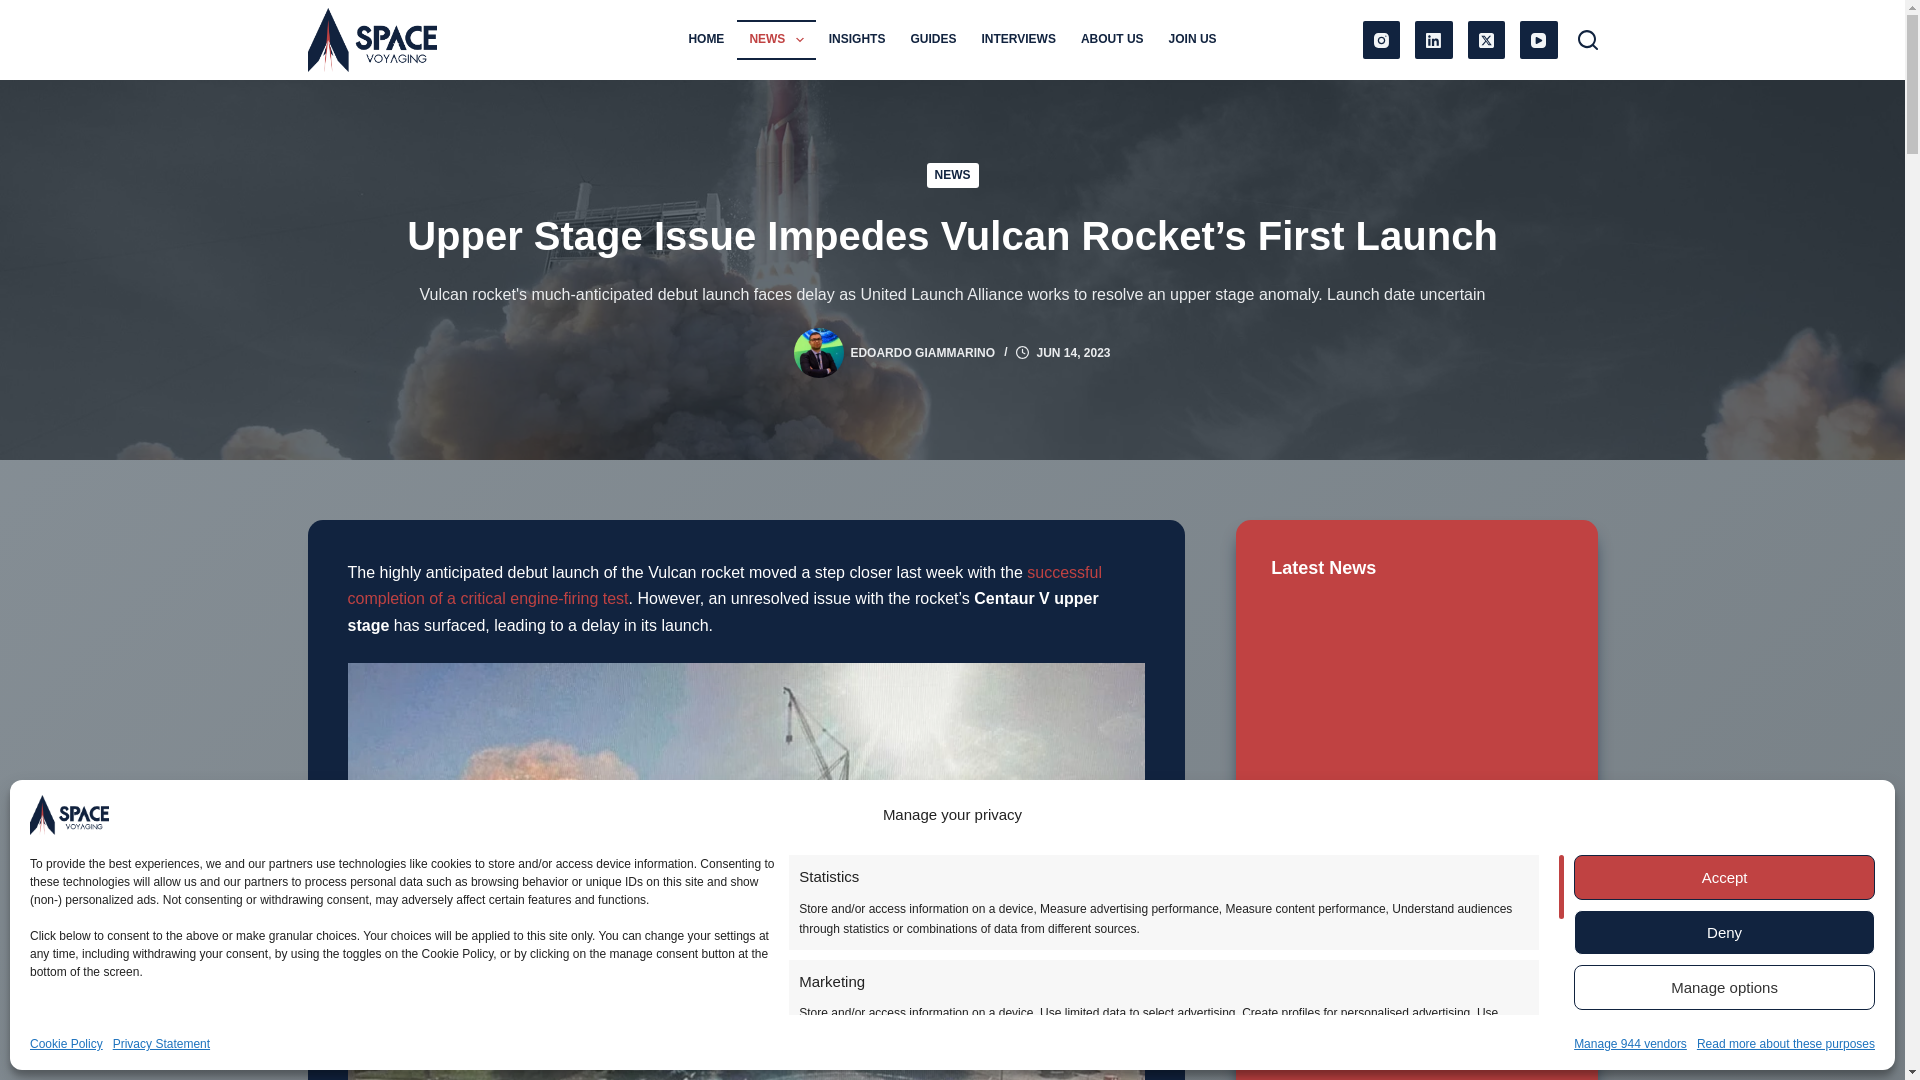  What do you see at coordinates (161, 1044) in the screenshot?
I see `Privacy Statement` at bounding box center [161, 1044].